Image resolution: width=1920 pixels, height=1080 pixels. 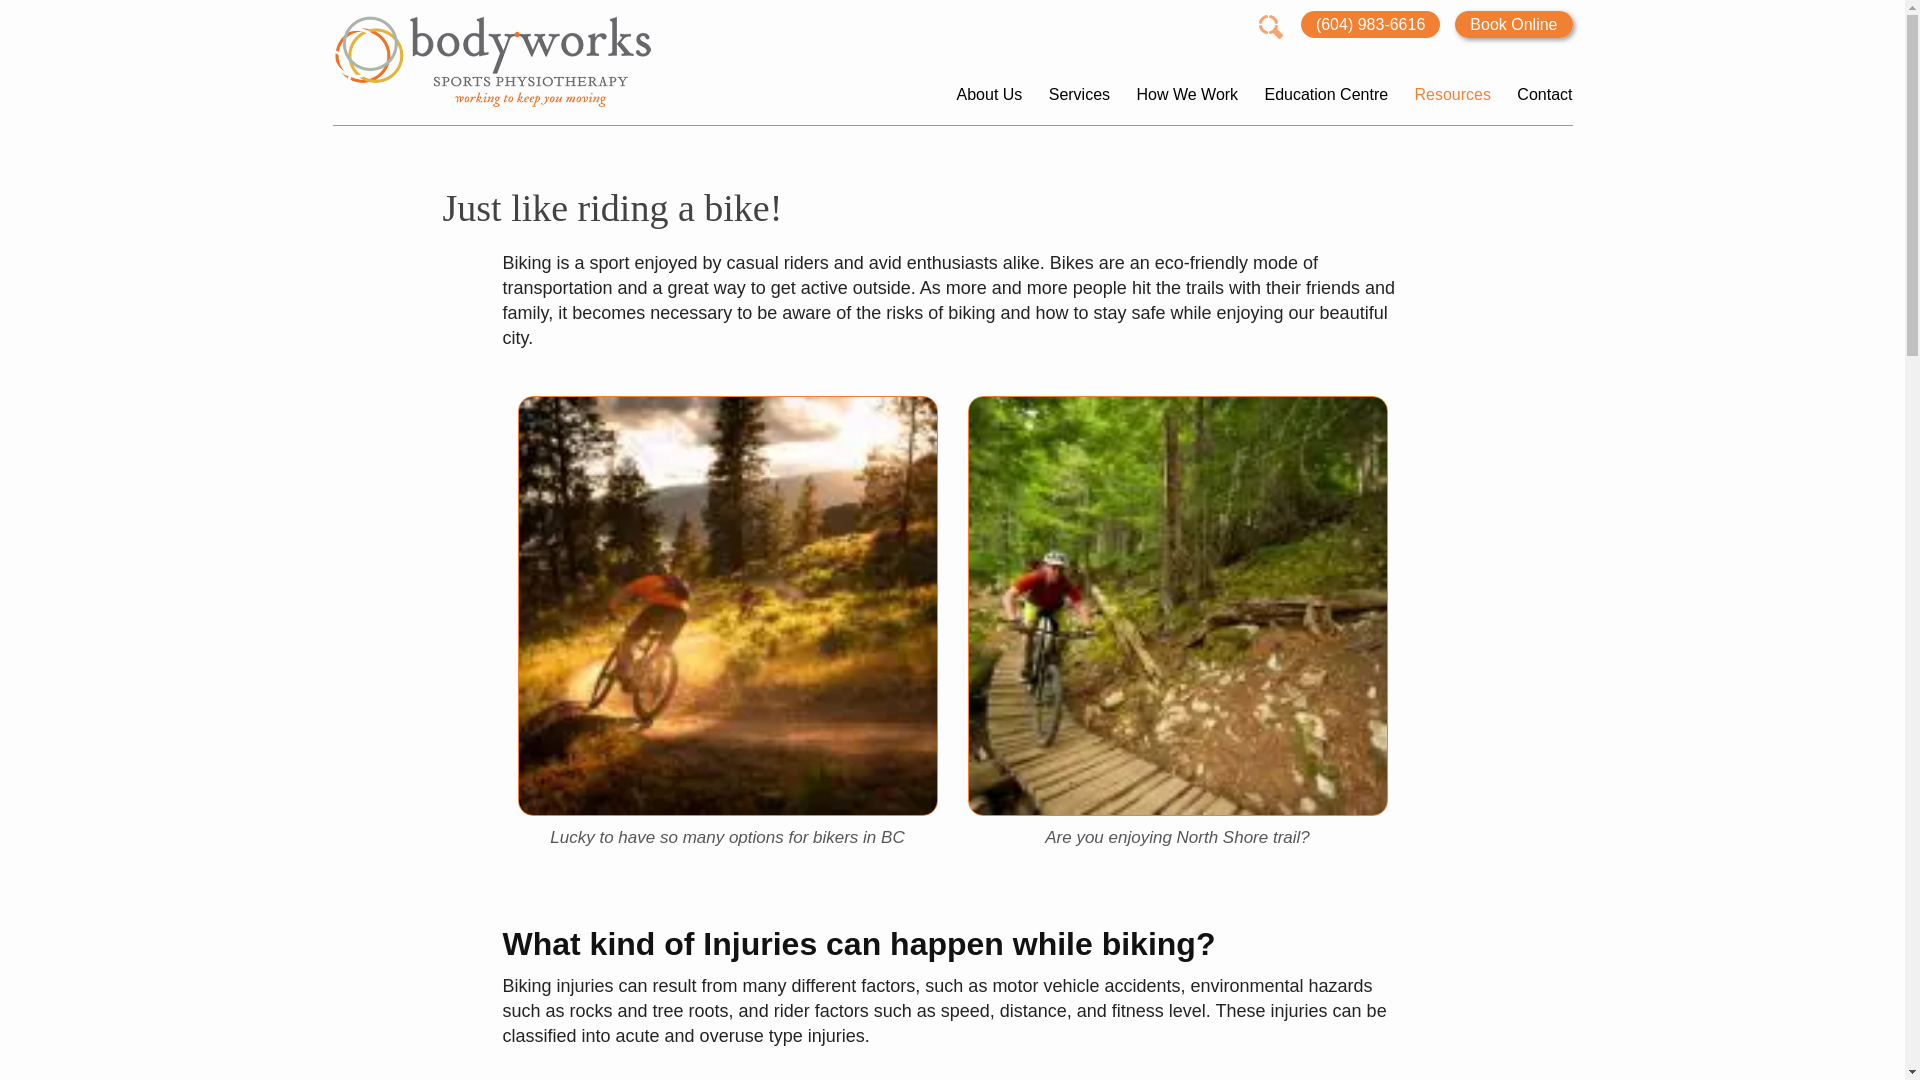 I want to click on Resources, so click(x=1452, y=94).